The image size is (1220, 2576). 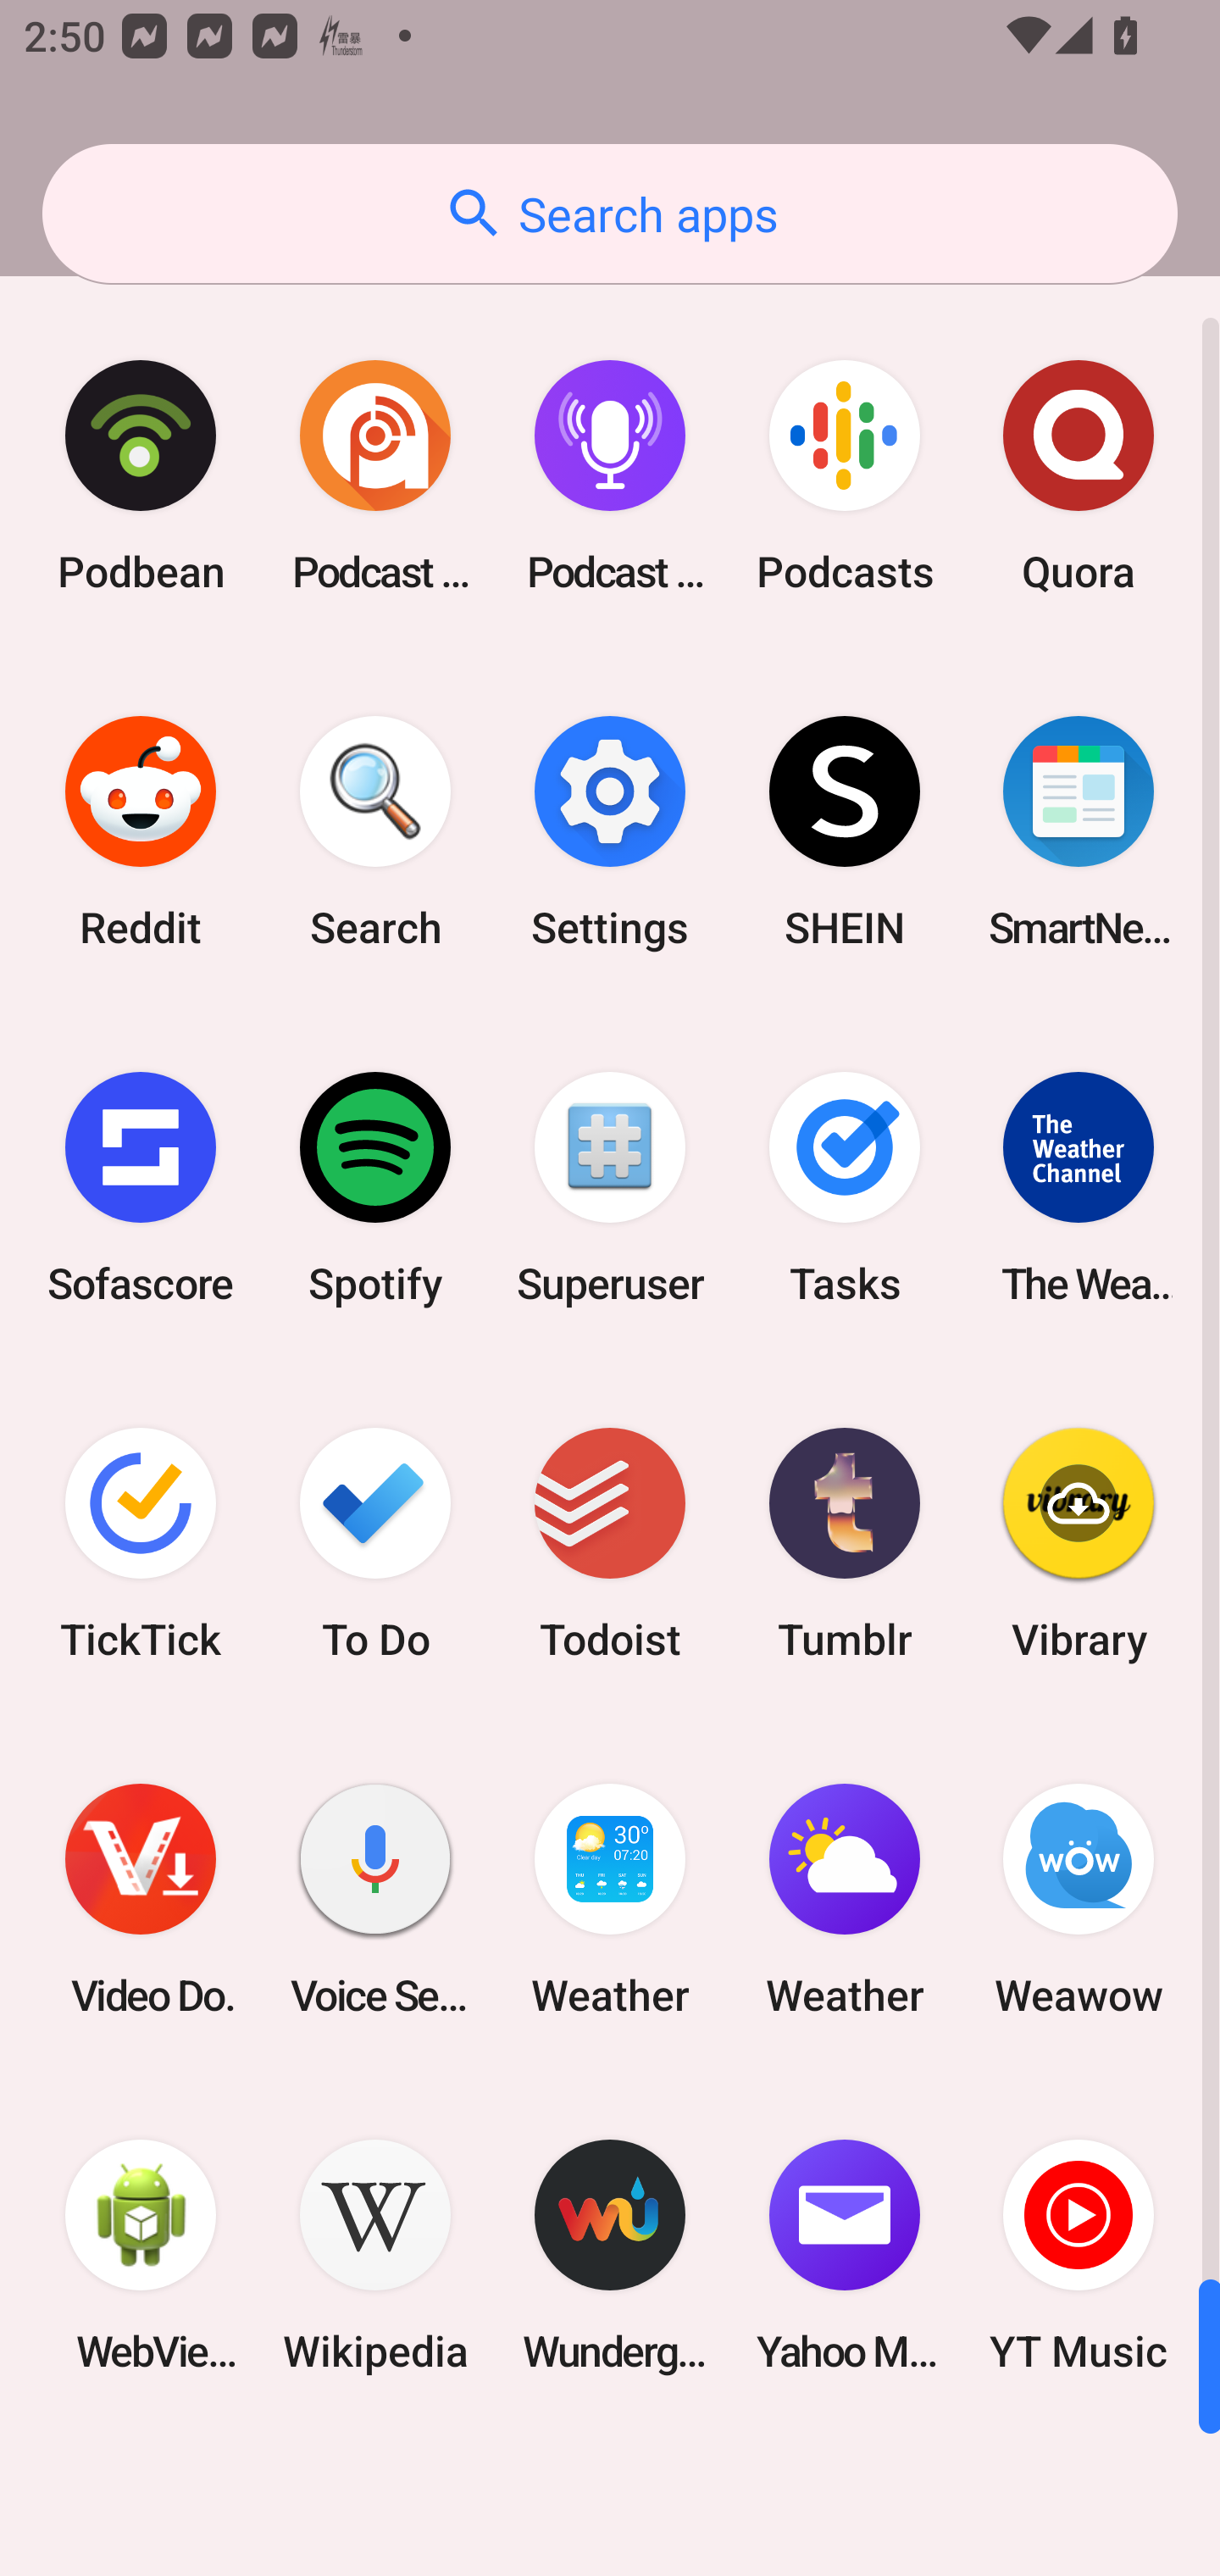 What do you see at coordinates (844, 2256) in the screenshot?
I see `Yahoo Mail` at bounding box center [844, 2256].